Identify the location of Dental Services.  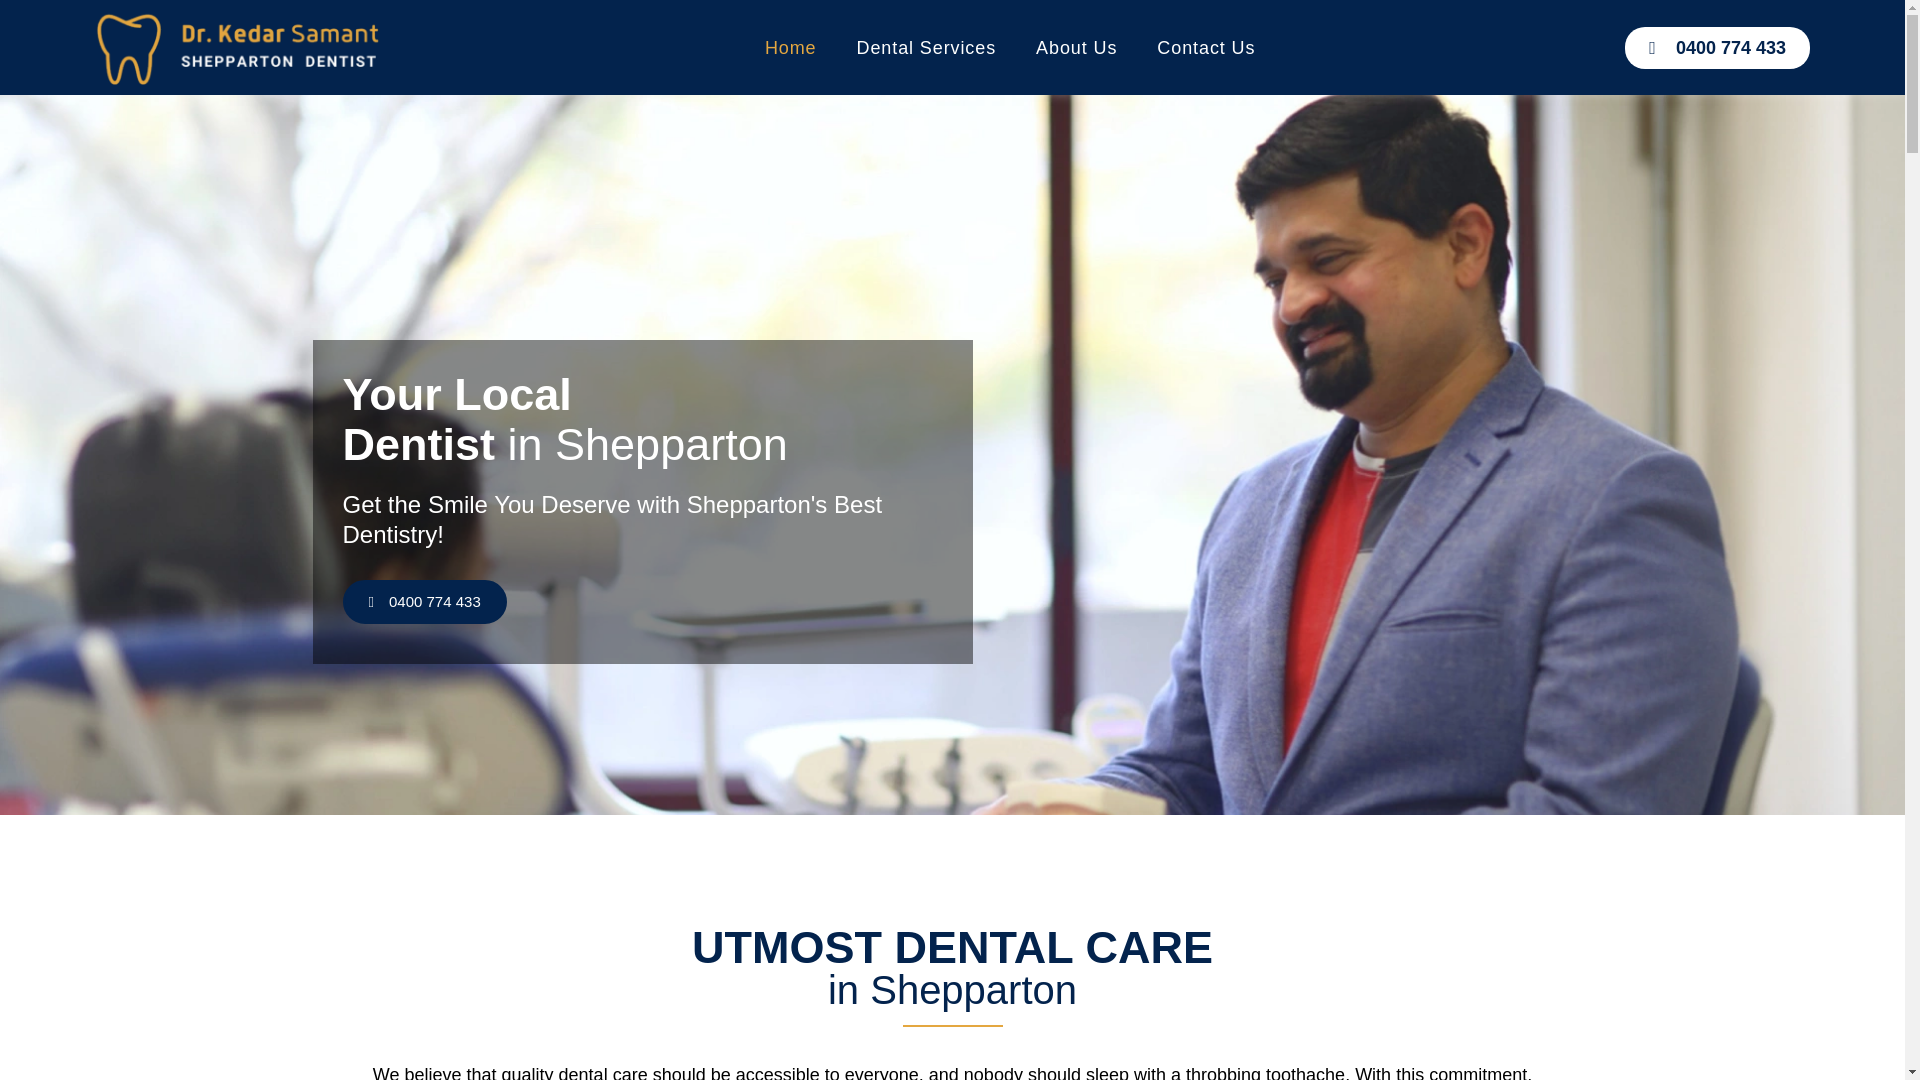
(927, 46).